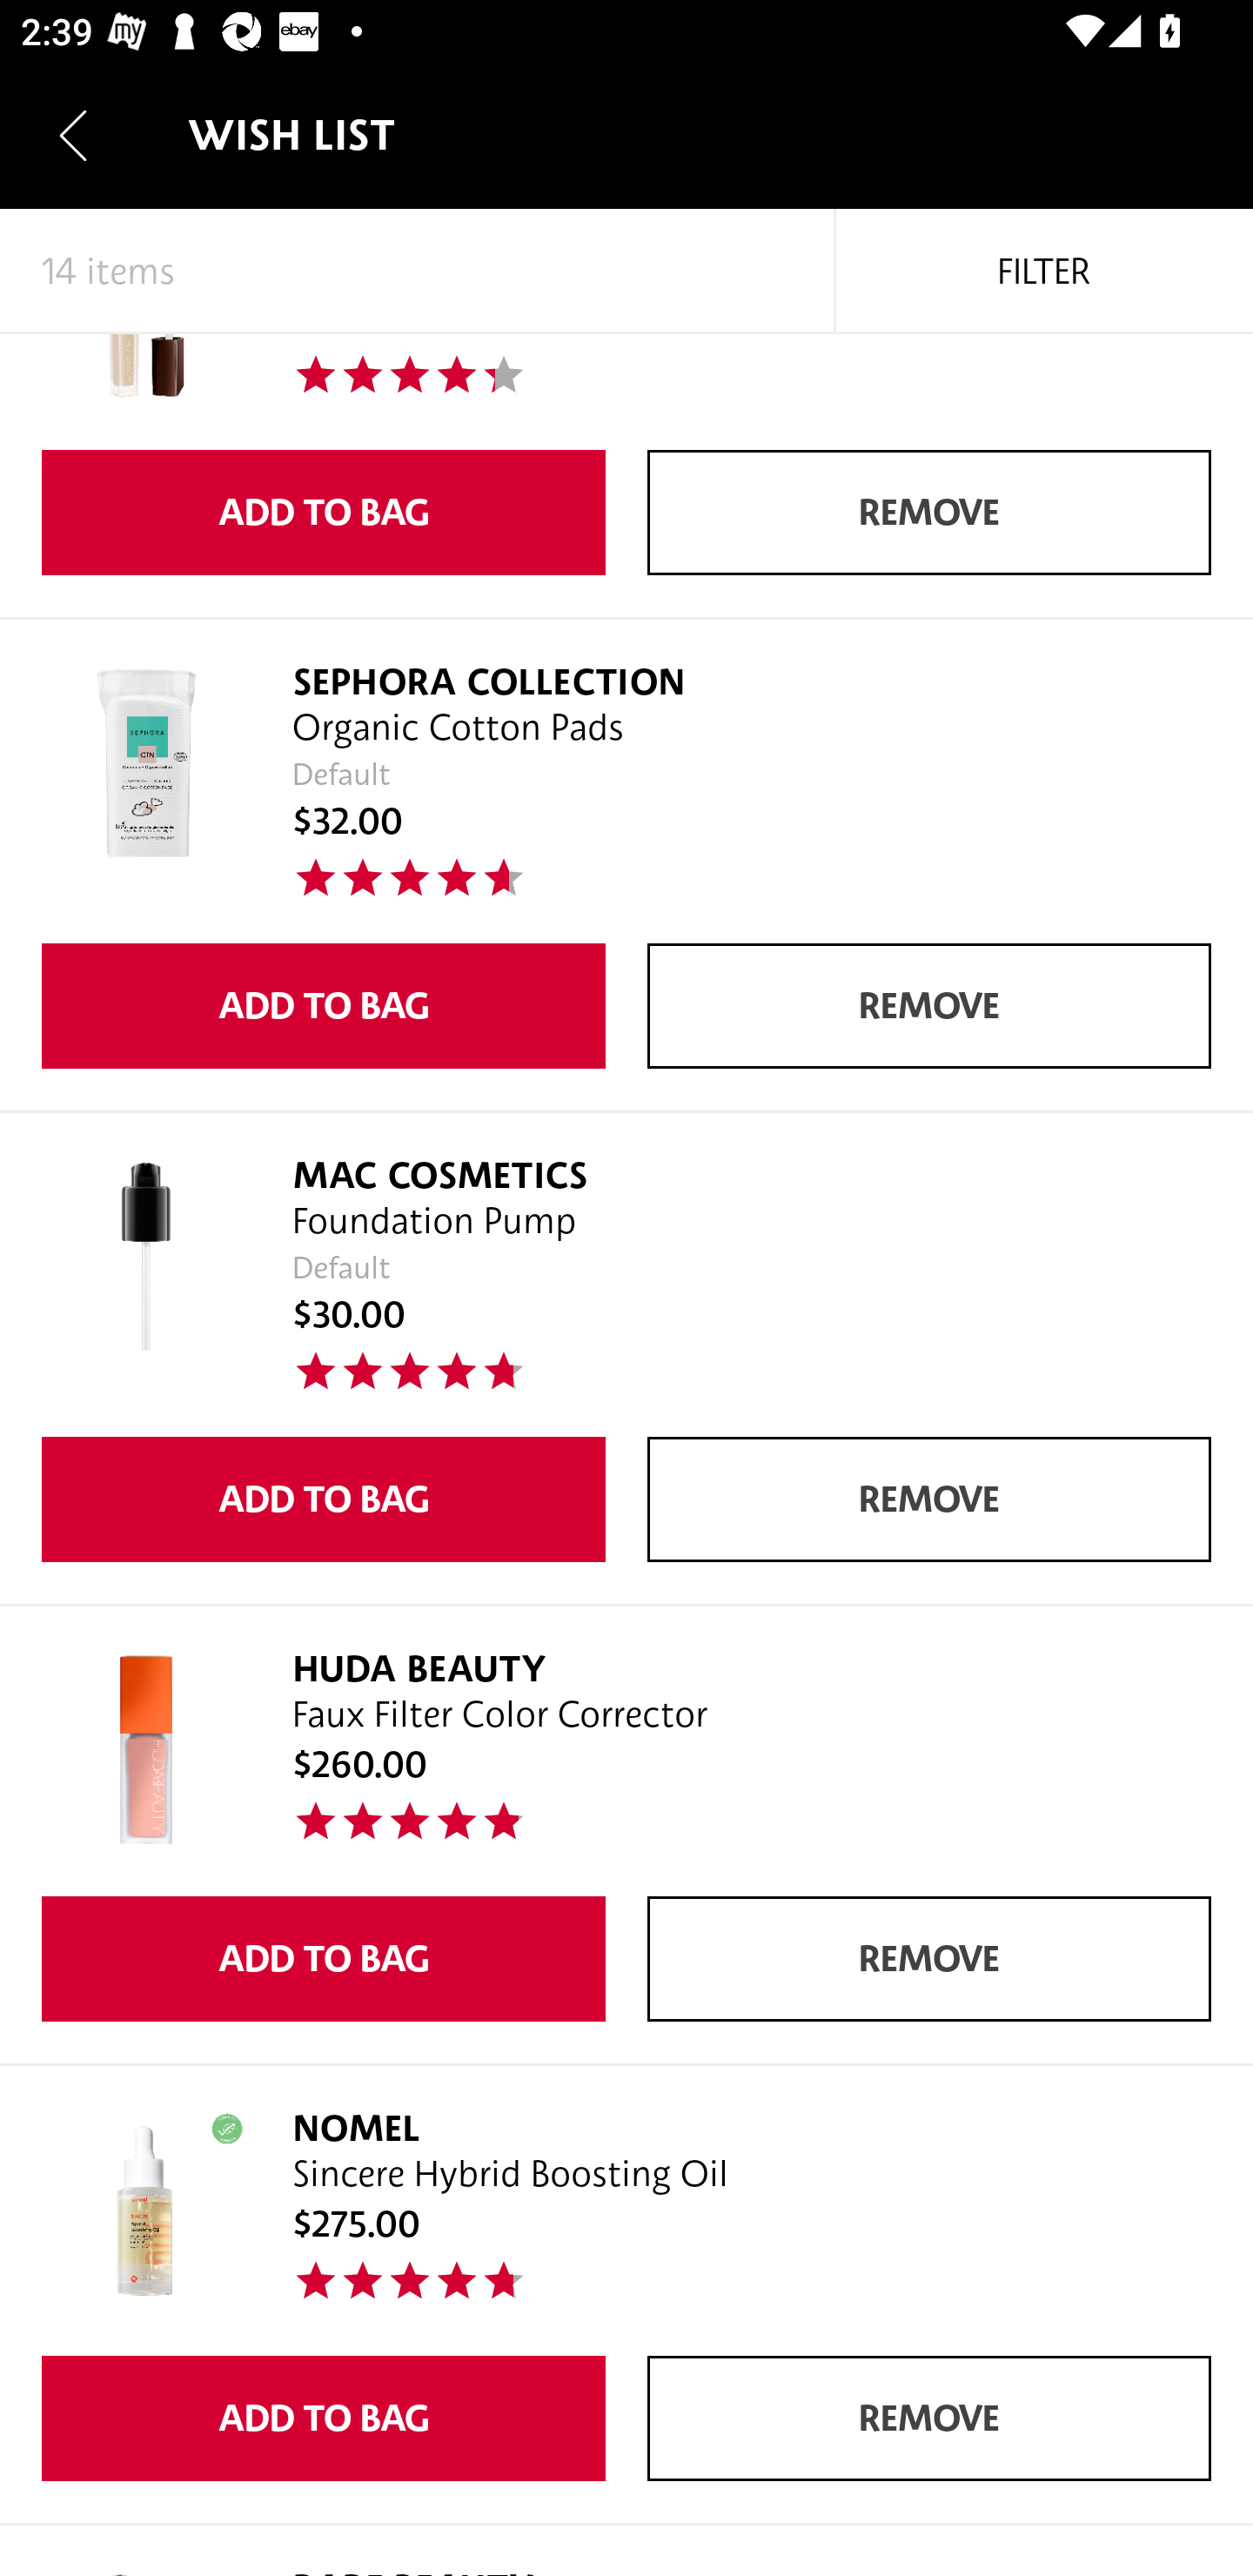  Describe the element at coordinates (929, 1499) in the screenshot. I see `REMOVE` at that location.